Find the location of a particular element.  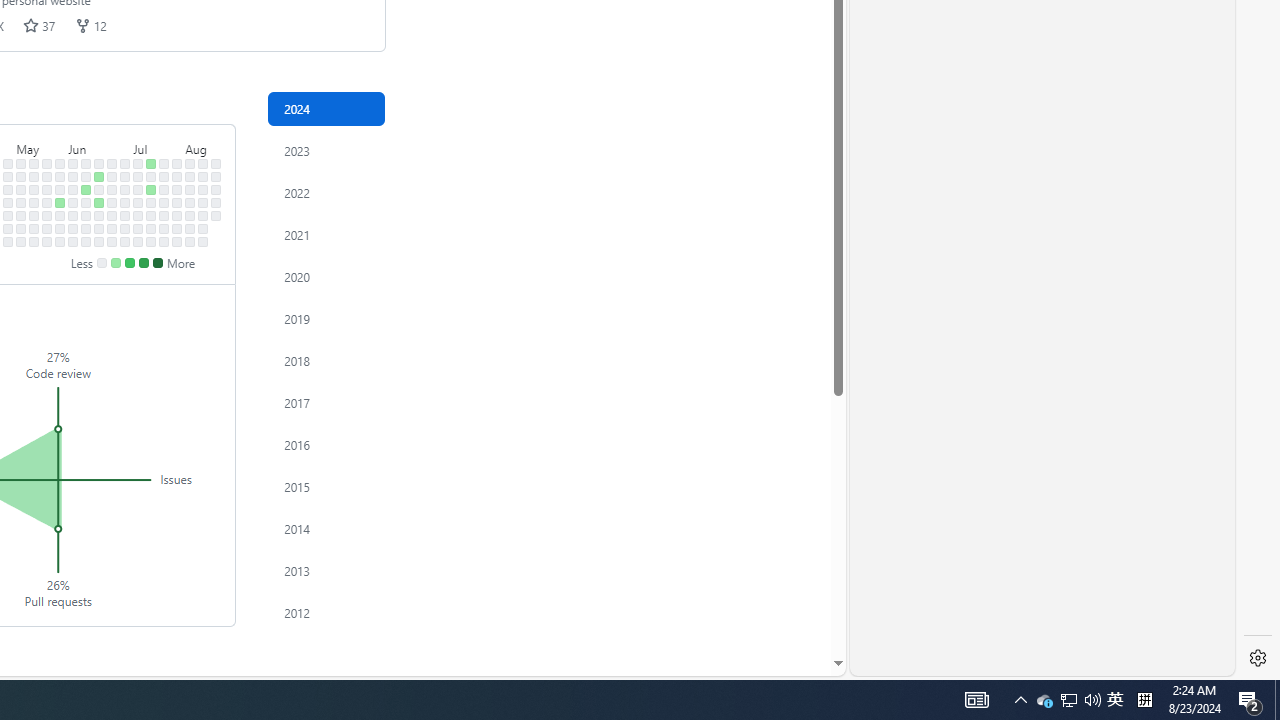

1 contribution on June 17th. is located at coordinates (98, 176).